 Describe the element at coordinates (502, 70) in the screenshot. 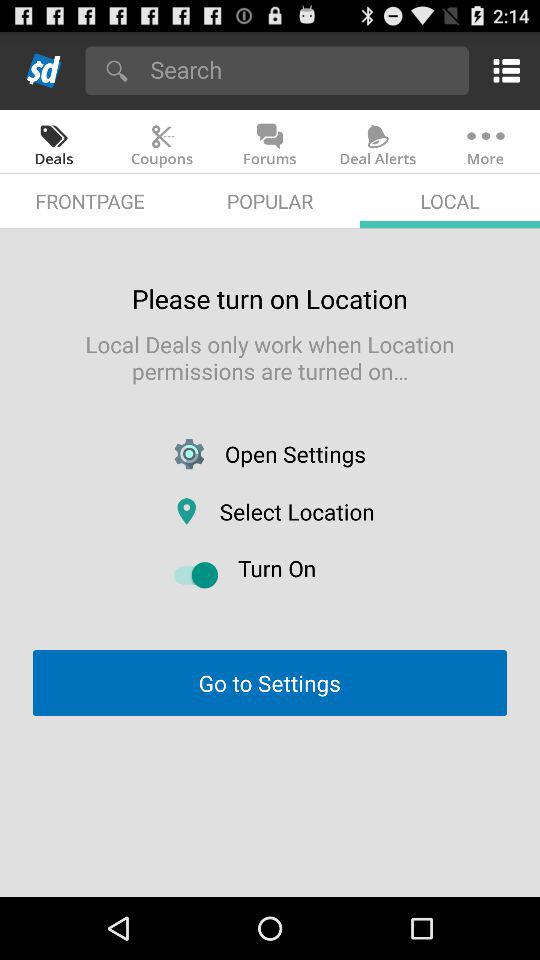

I see `menu` at that location.